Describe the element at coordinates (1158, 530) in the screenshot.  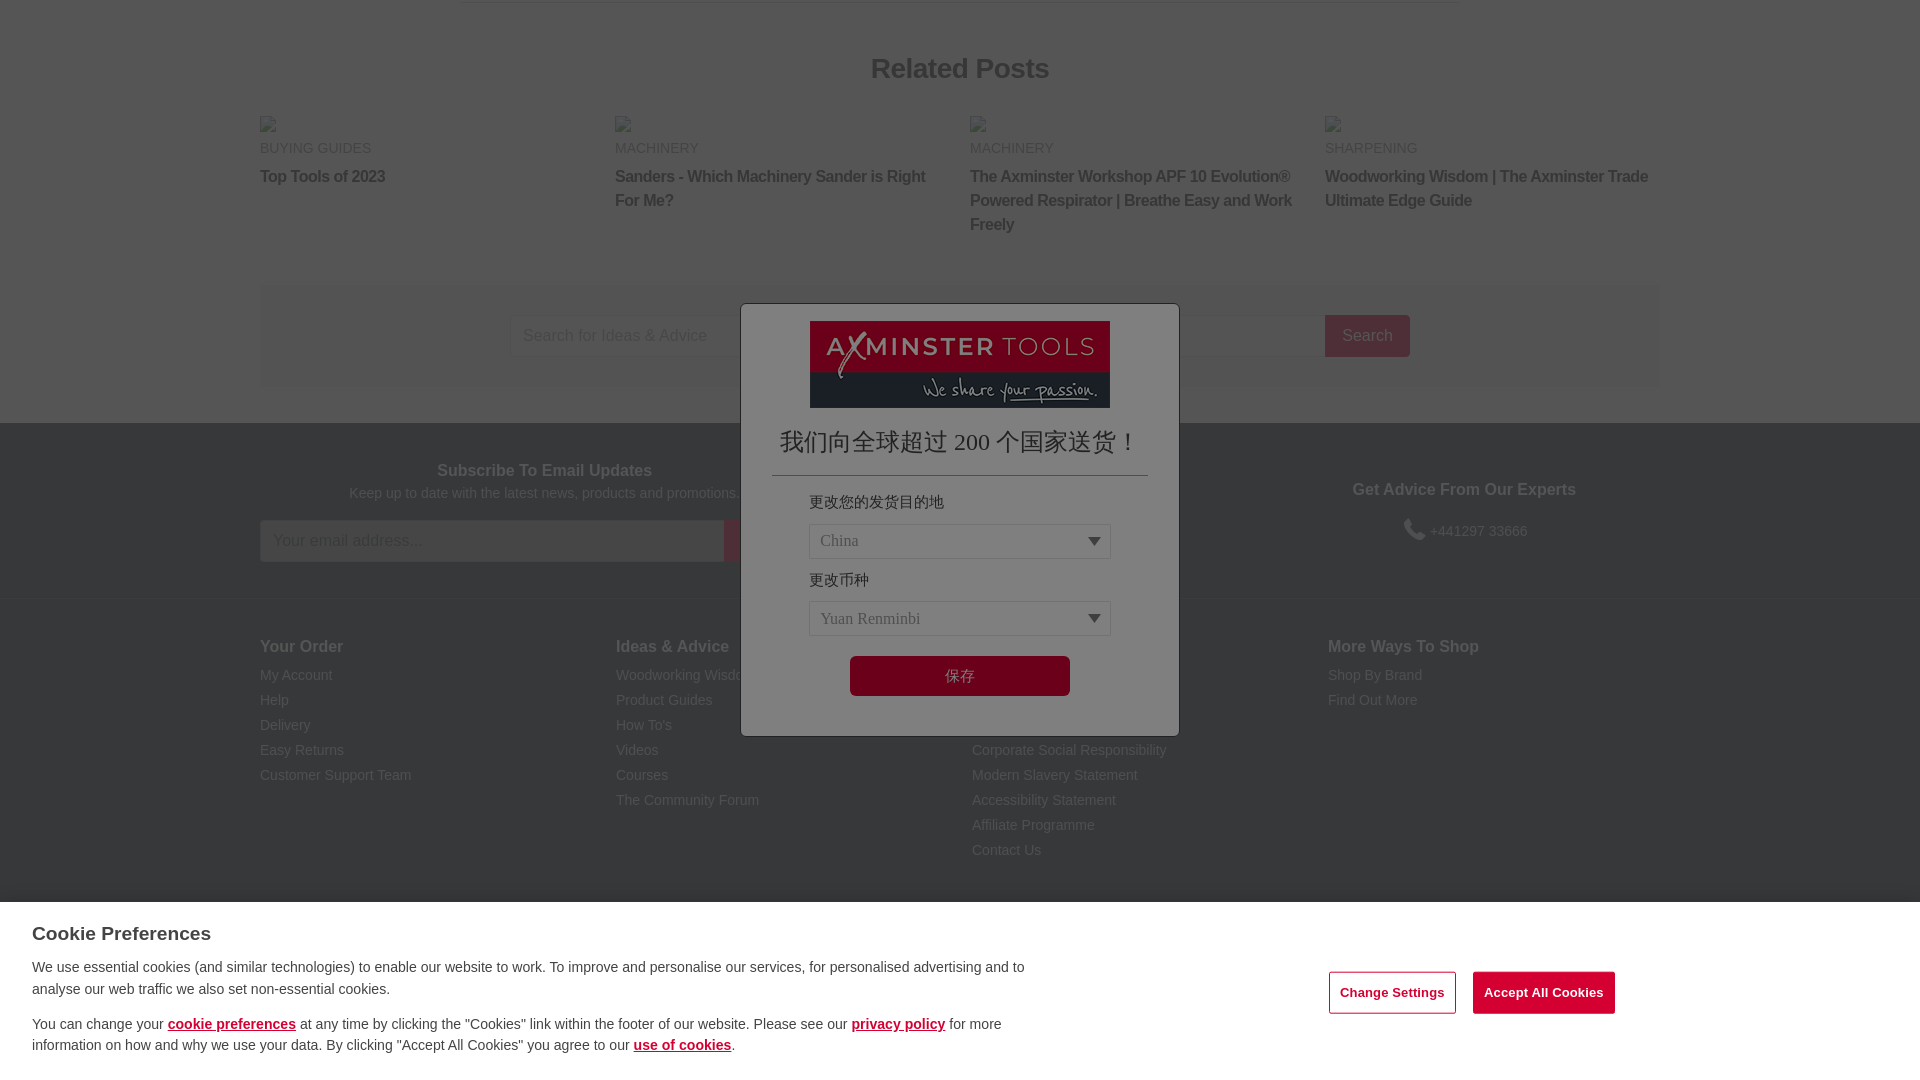
I see `Community` at that location.